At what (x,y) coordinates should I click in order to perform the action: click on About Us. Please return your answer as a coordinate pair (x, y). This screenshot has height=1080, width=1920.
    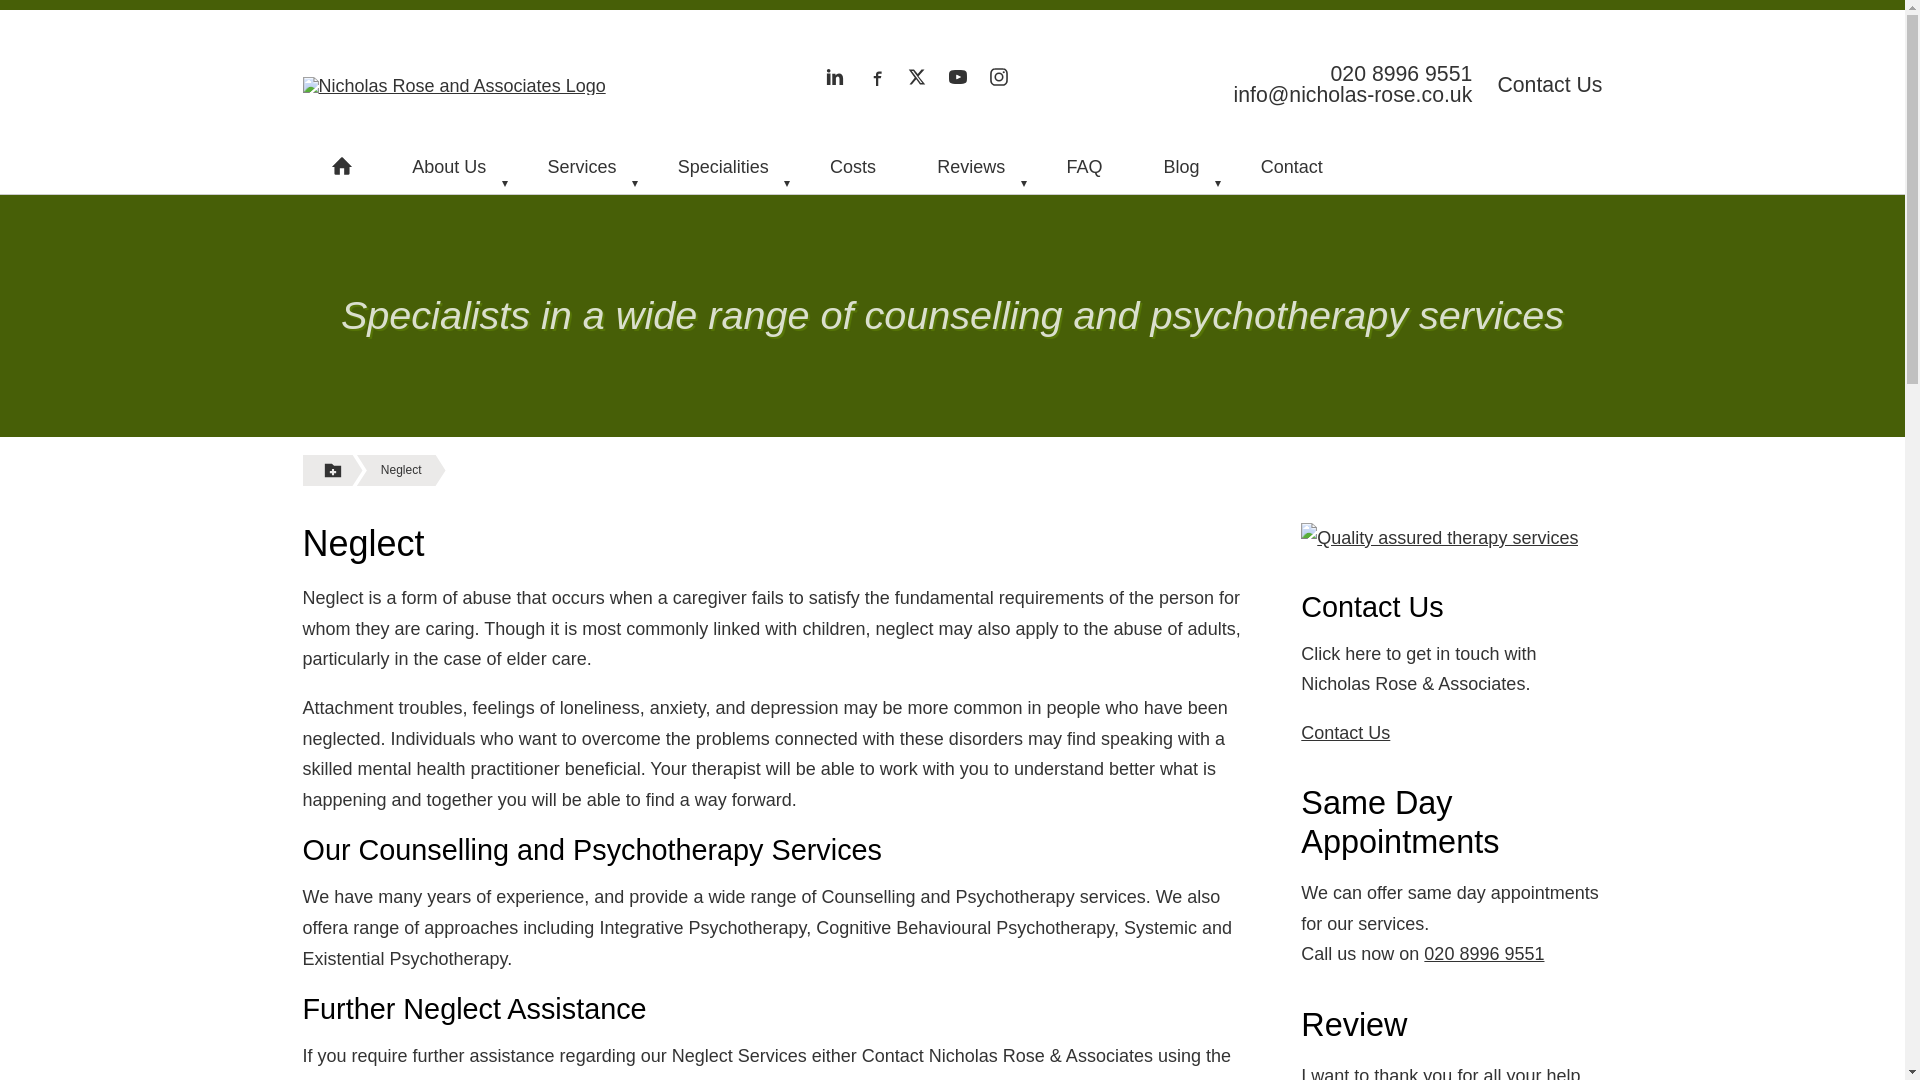
    Looking at the image, I should click on (449, 166).